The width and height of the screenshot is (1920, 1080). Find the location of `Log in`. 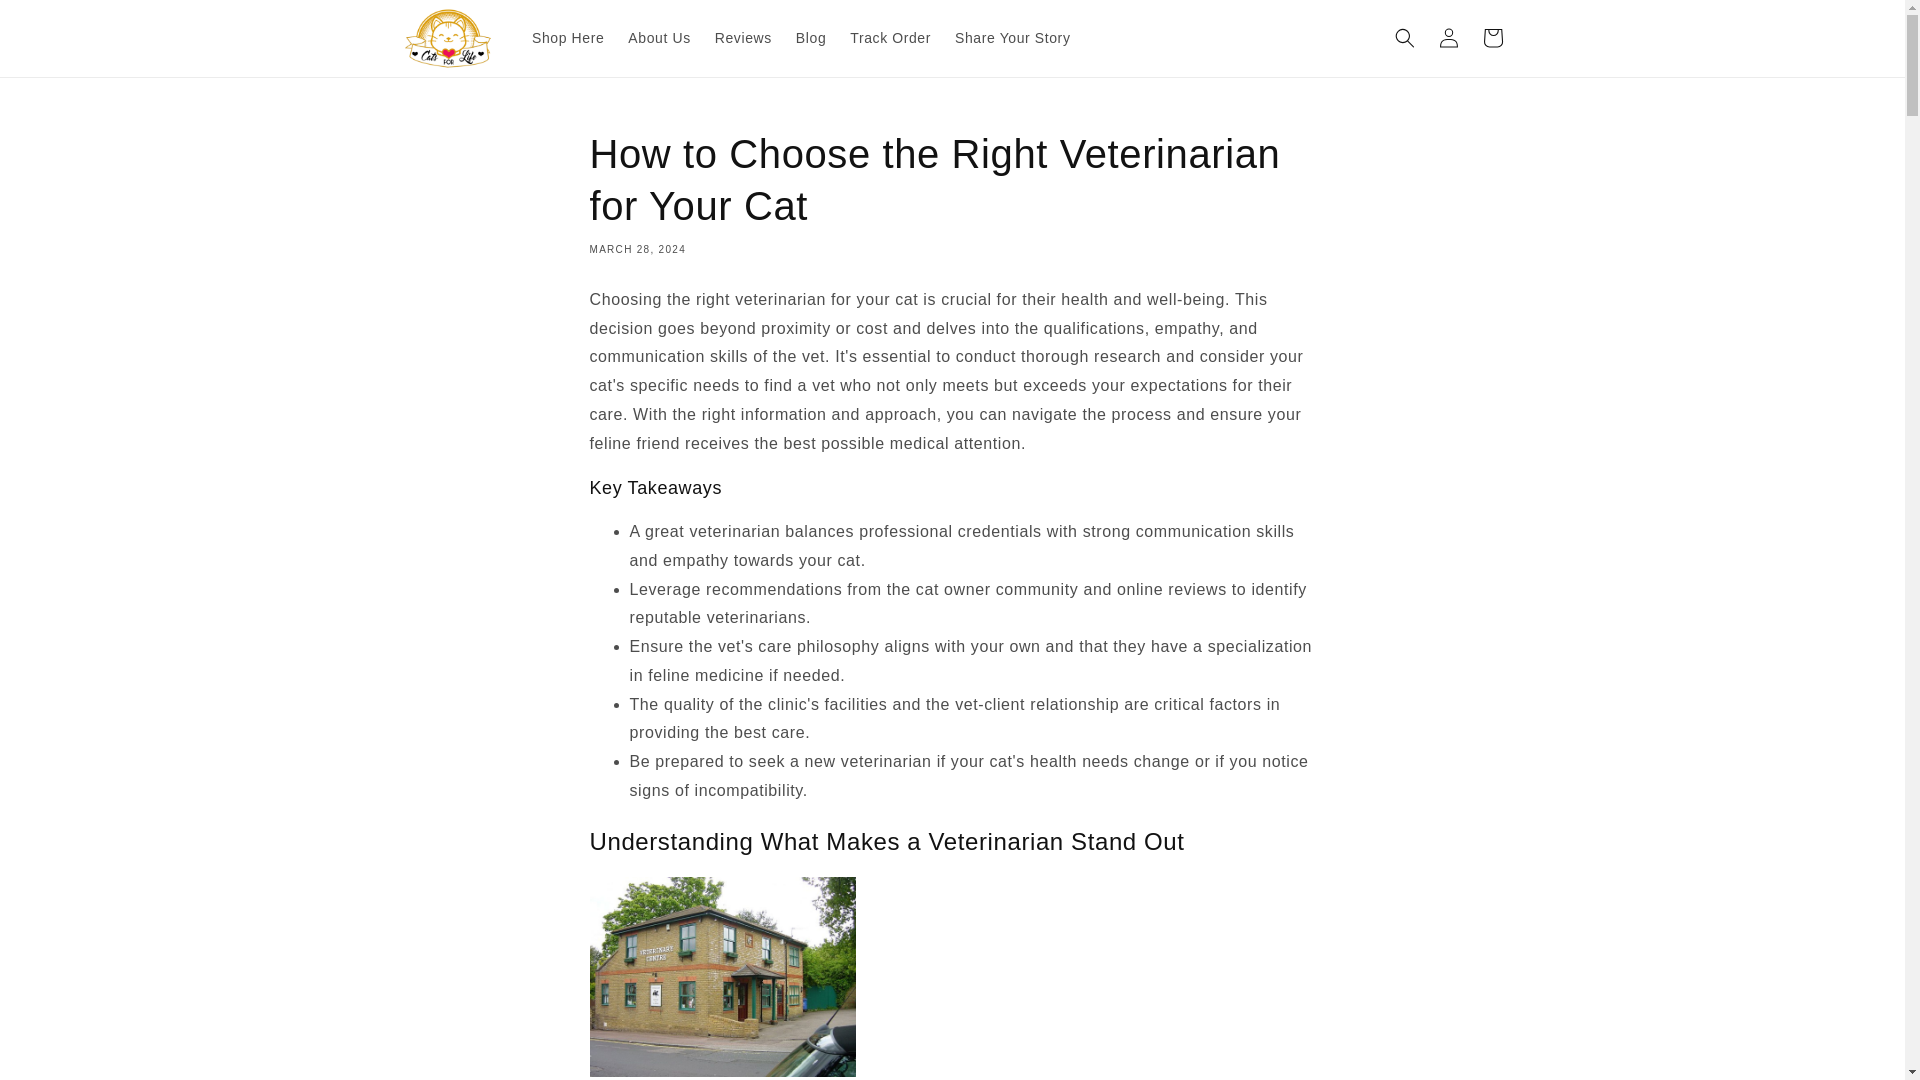

Log in is located at coordinates (1448, 38).